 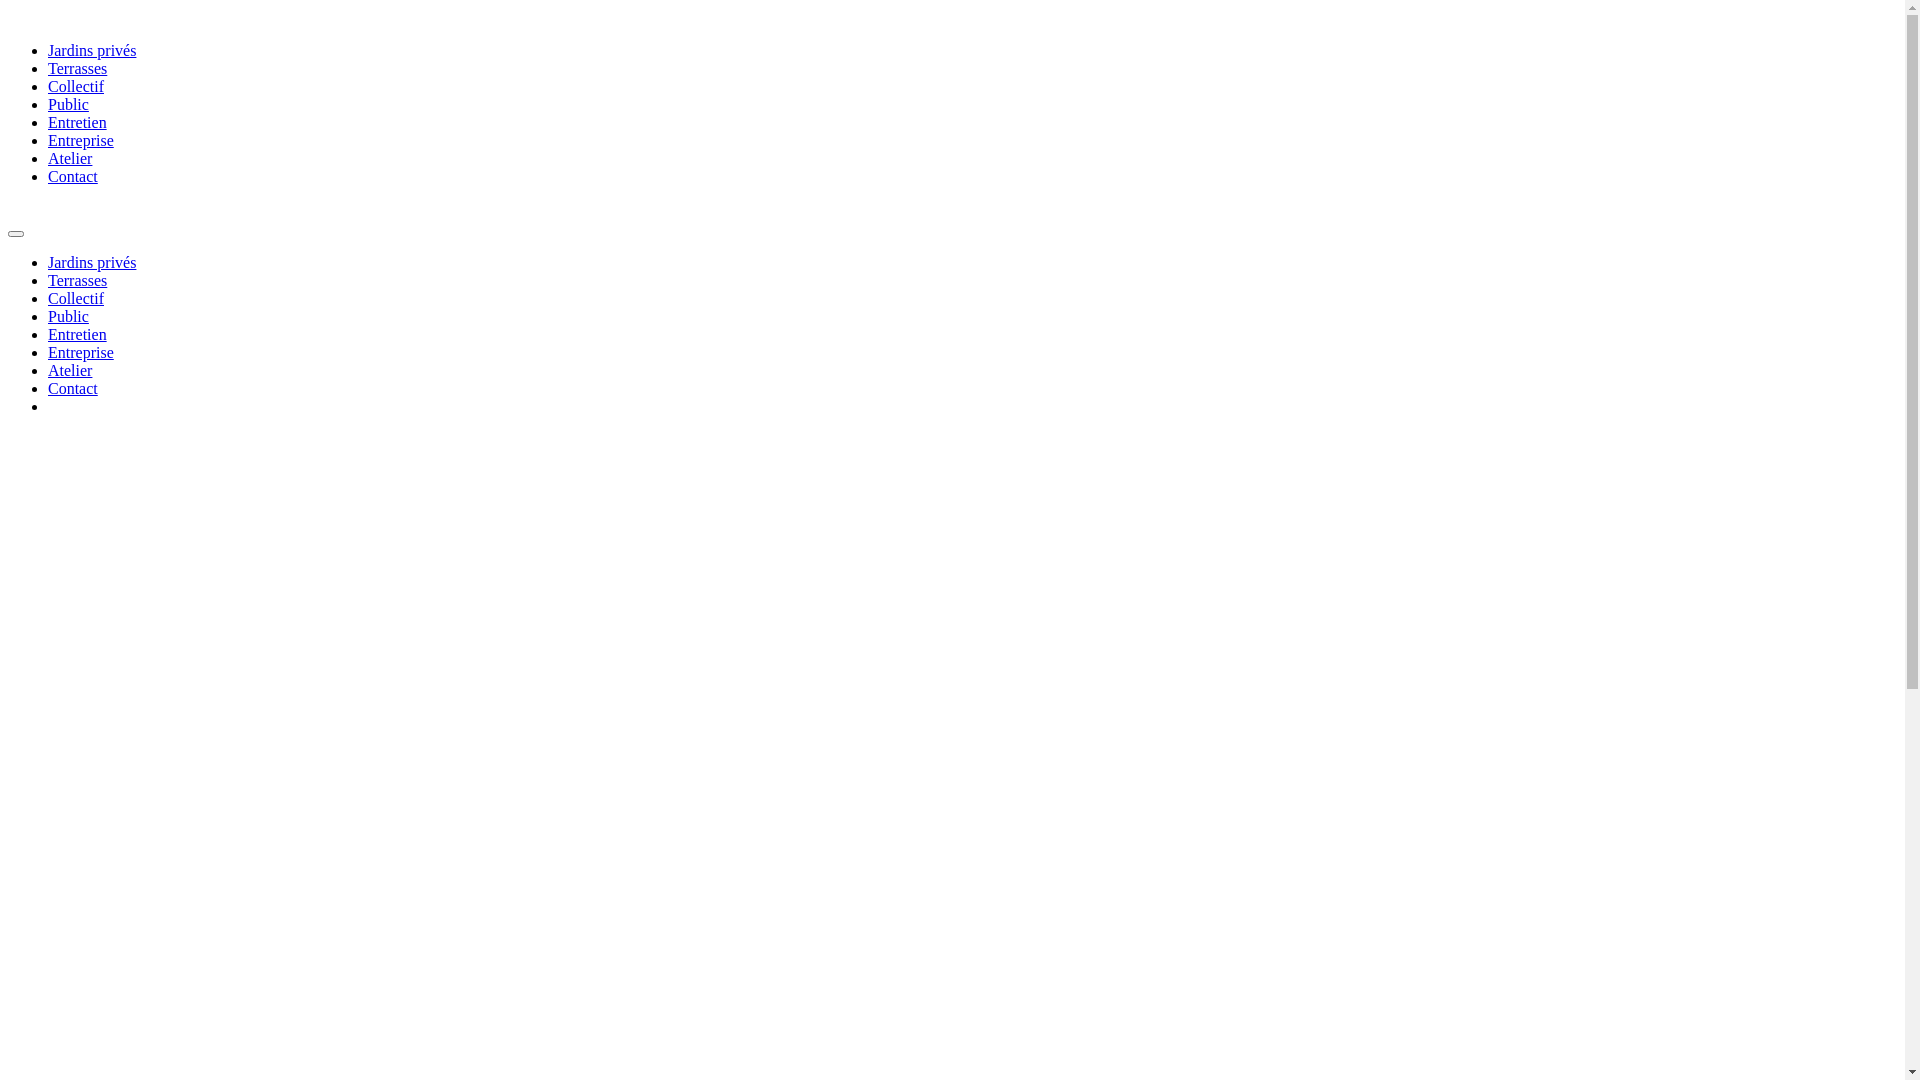 I want to click on Atelier, so click(x=70, y=158).